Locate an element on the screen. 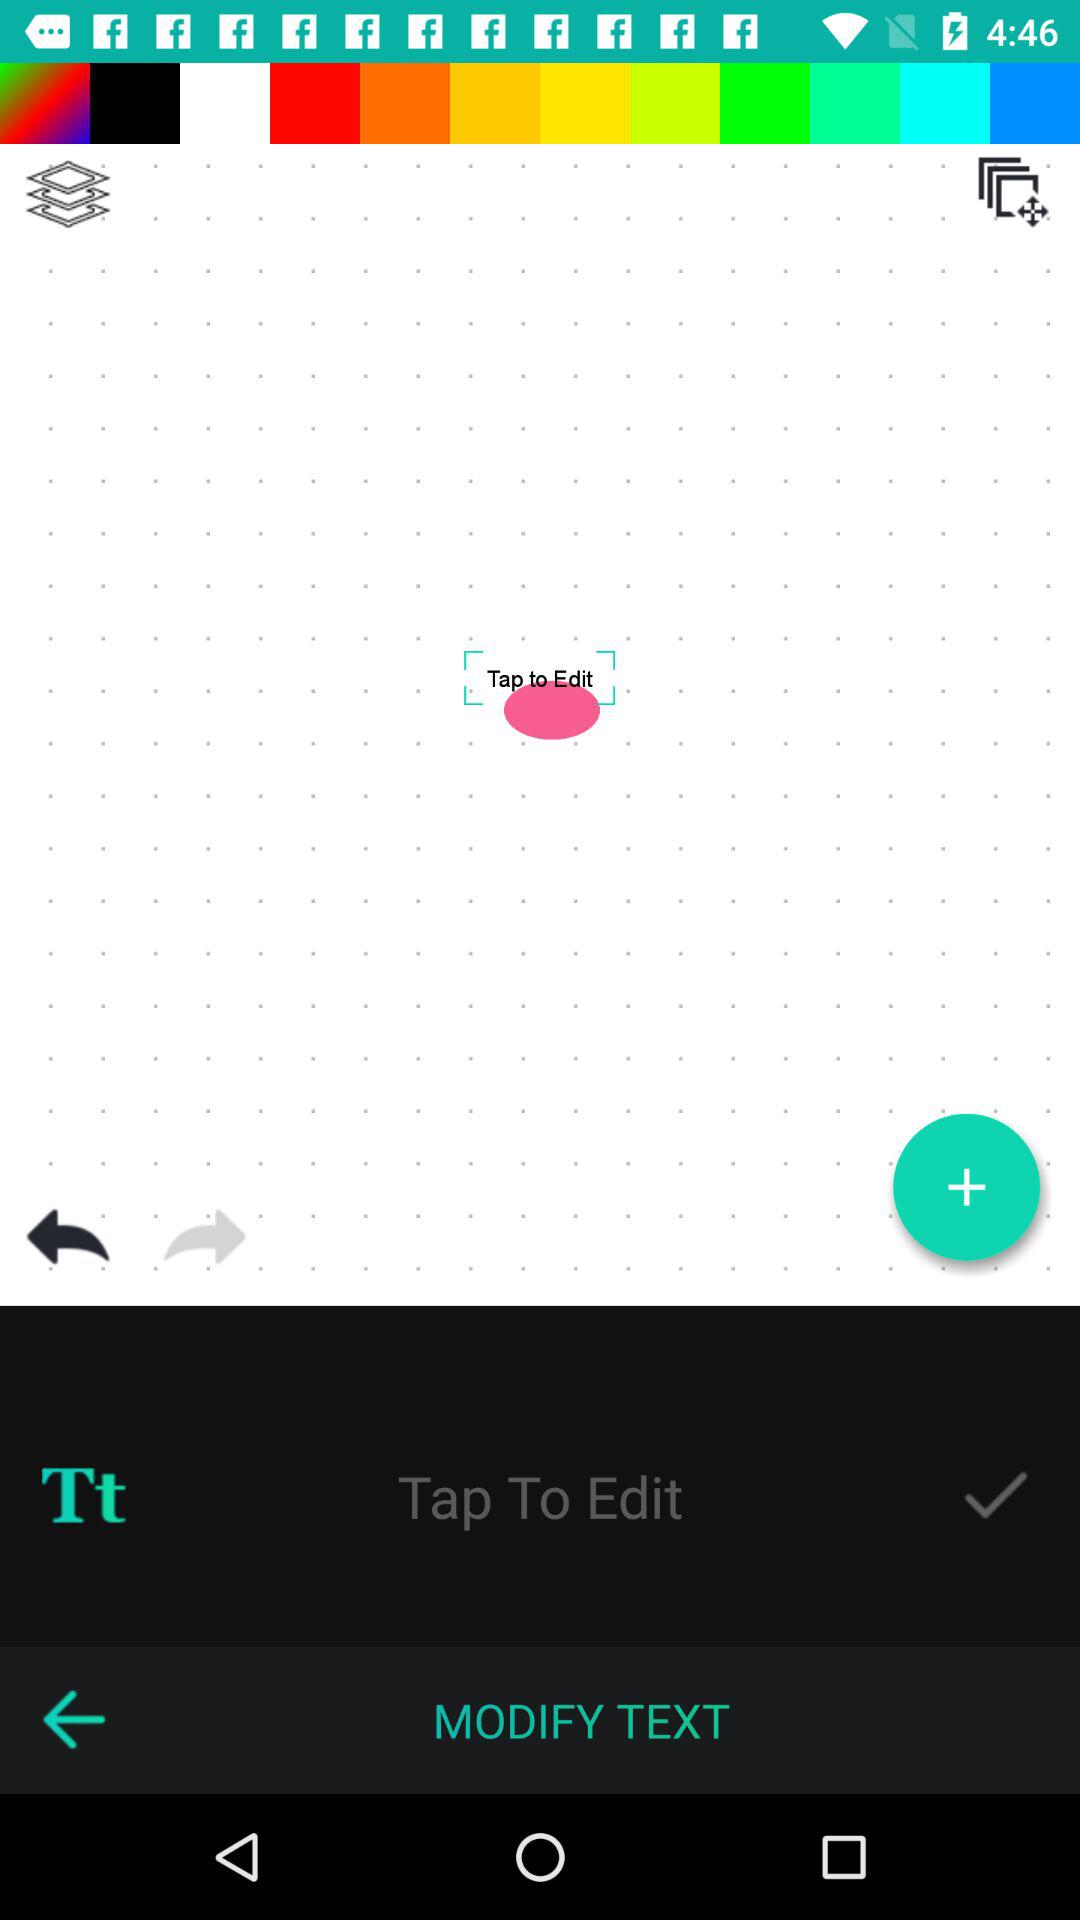 The image size is (1080, 1920). click on back arrow left to modify text is located at coordinates (74, 1720).